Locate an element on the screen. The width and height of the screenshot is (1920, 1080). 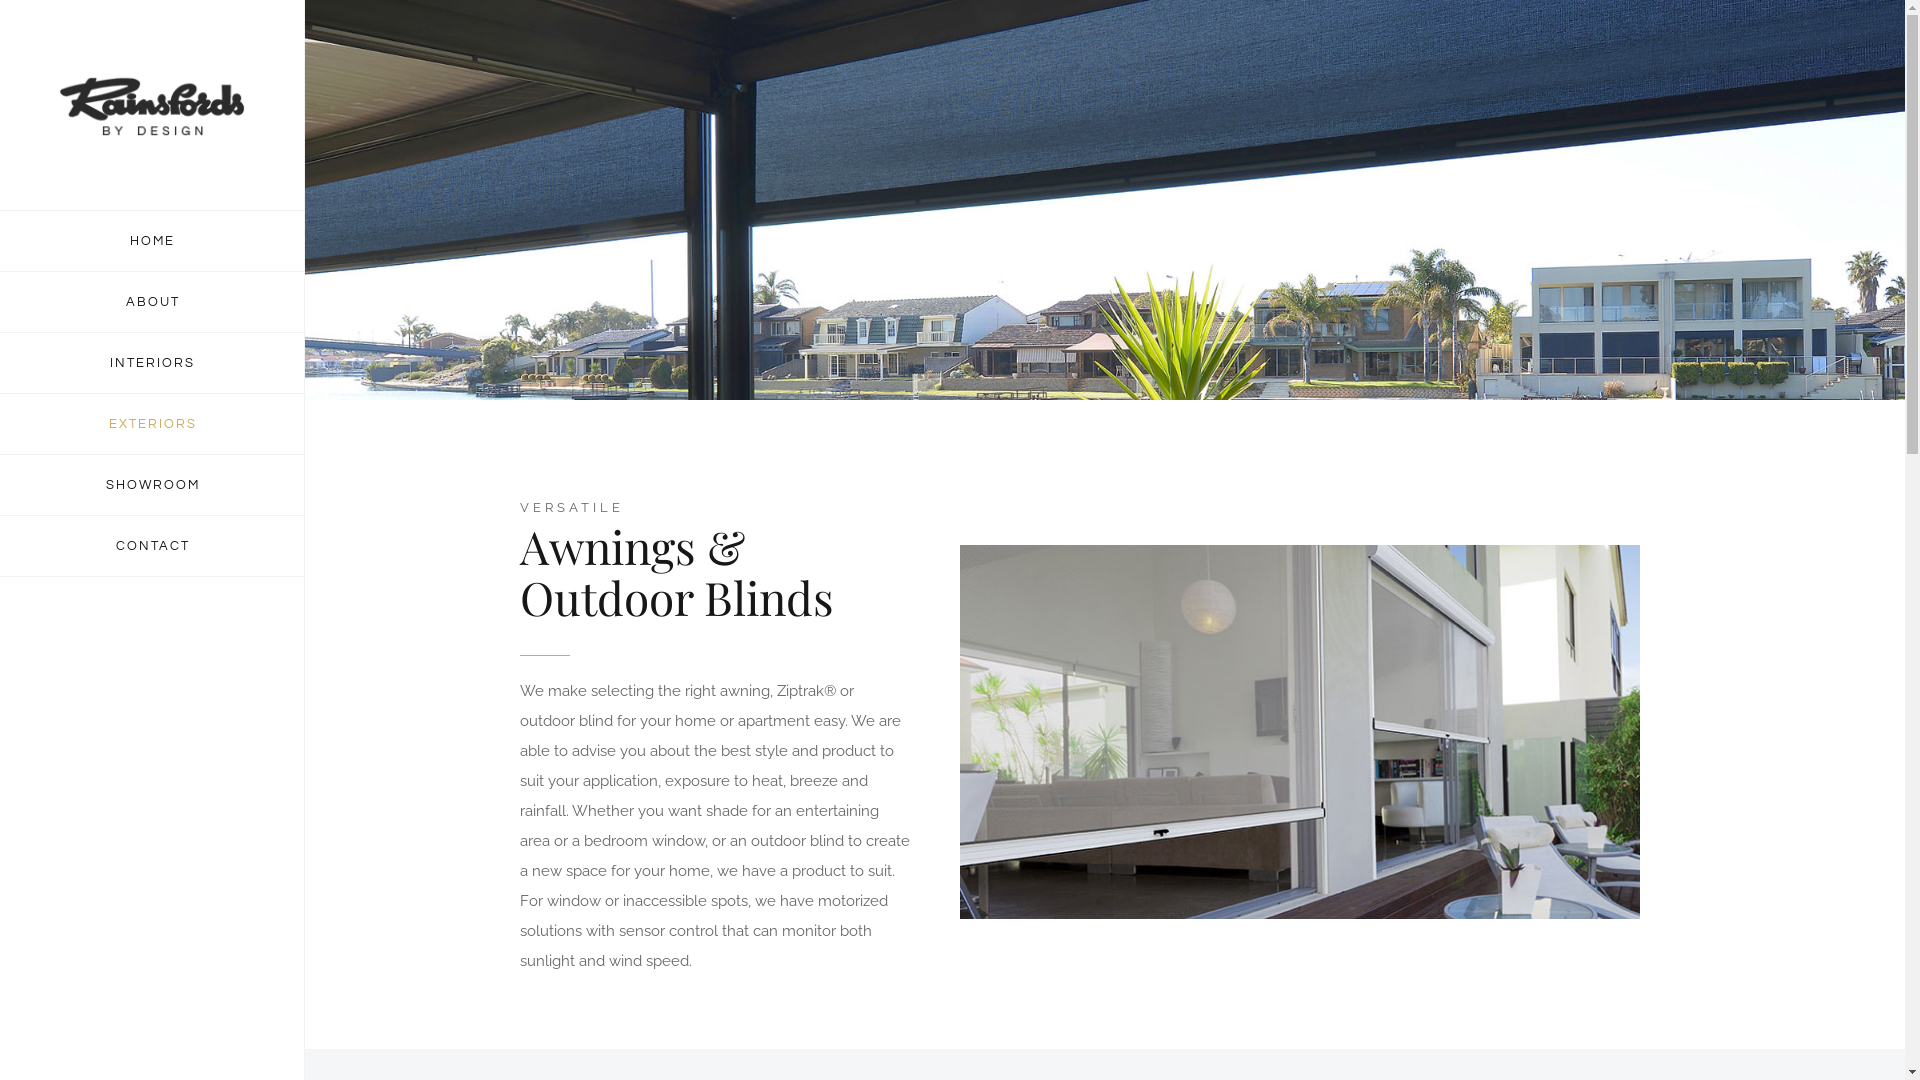
EXTERIORS is located at coordinates (152, 424).